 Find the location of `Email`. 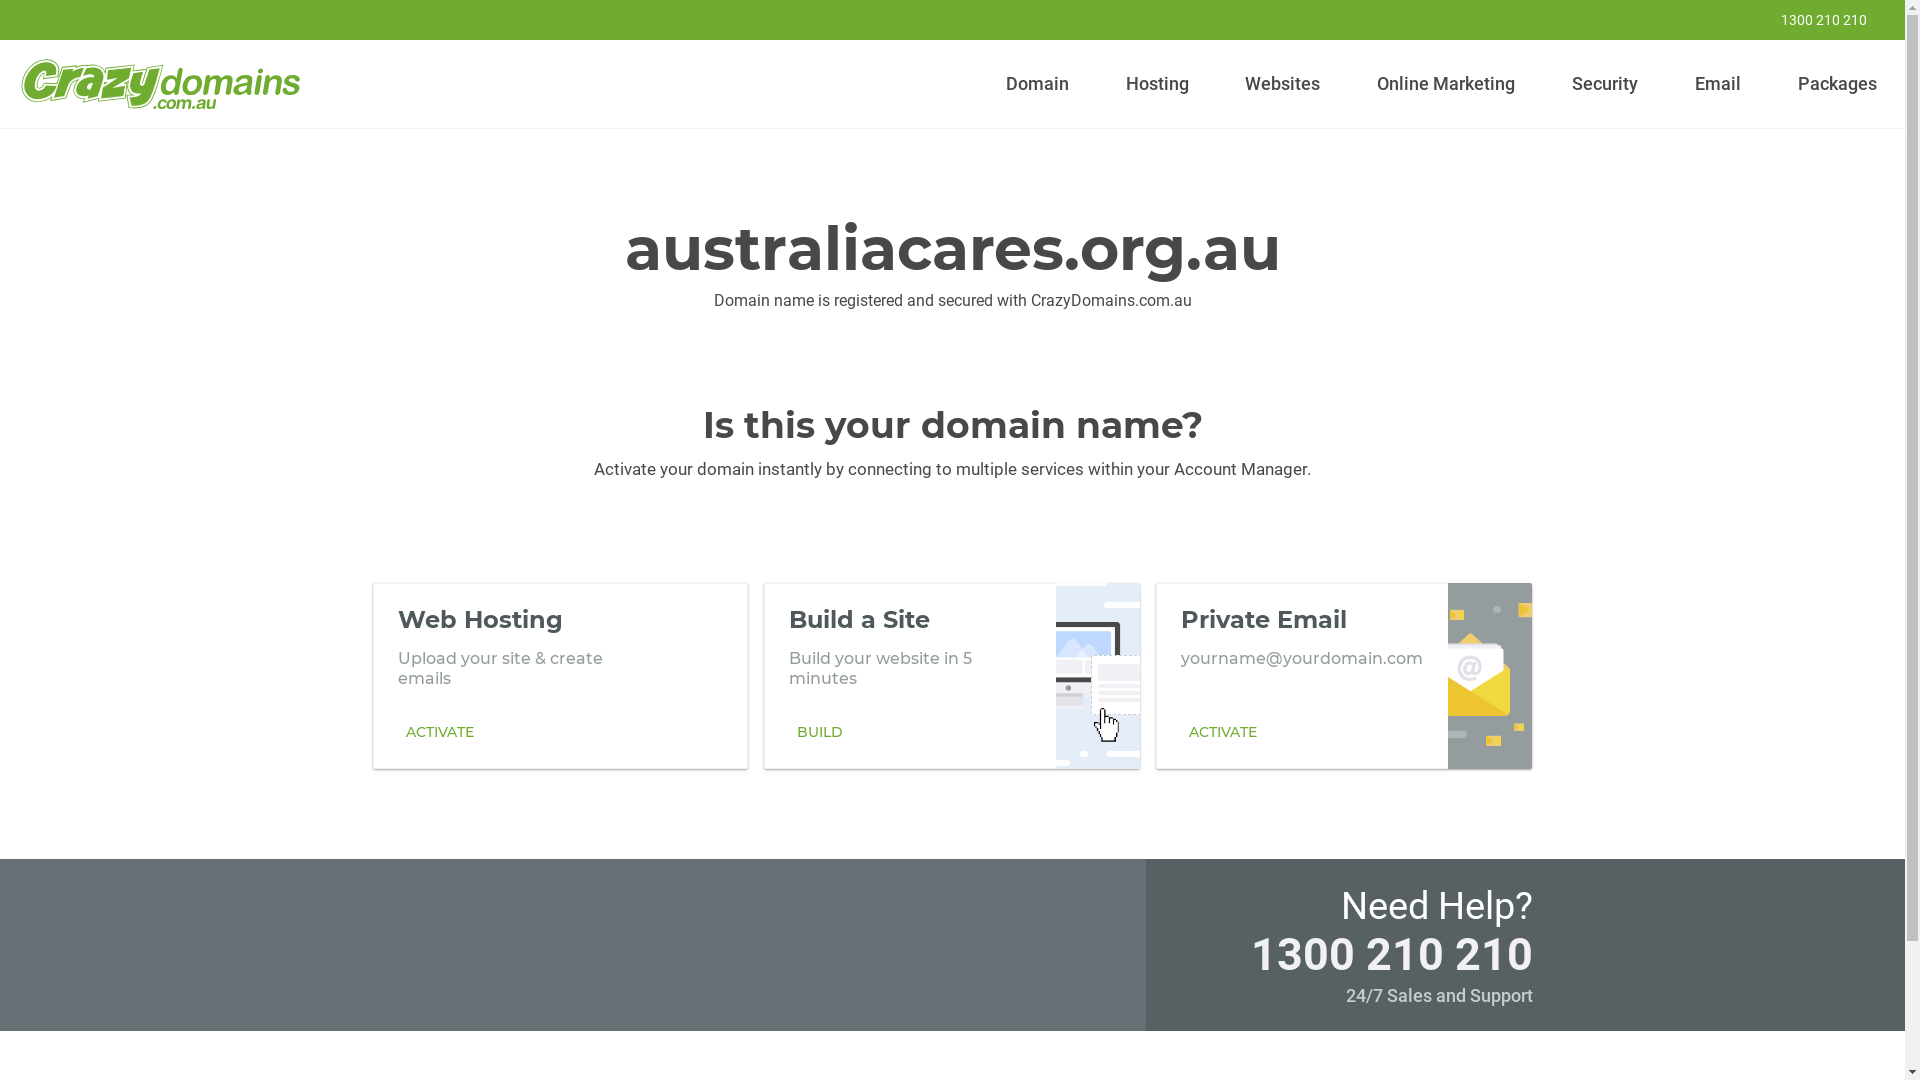

Email is located at coordinates (1718, 84).